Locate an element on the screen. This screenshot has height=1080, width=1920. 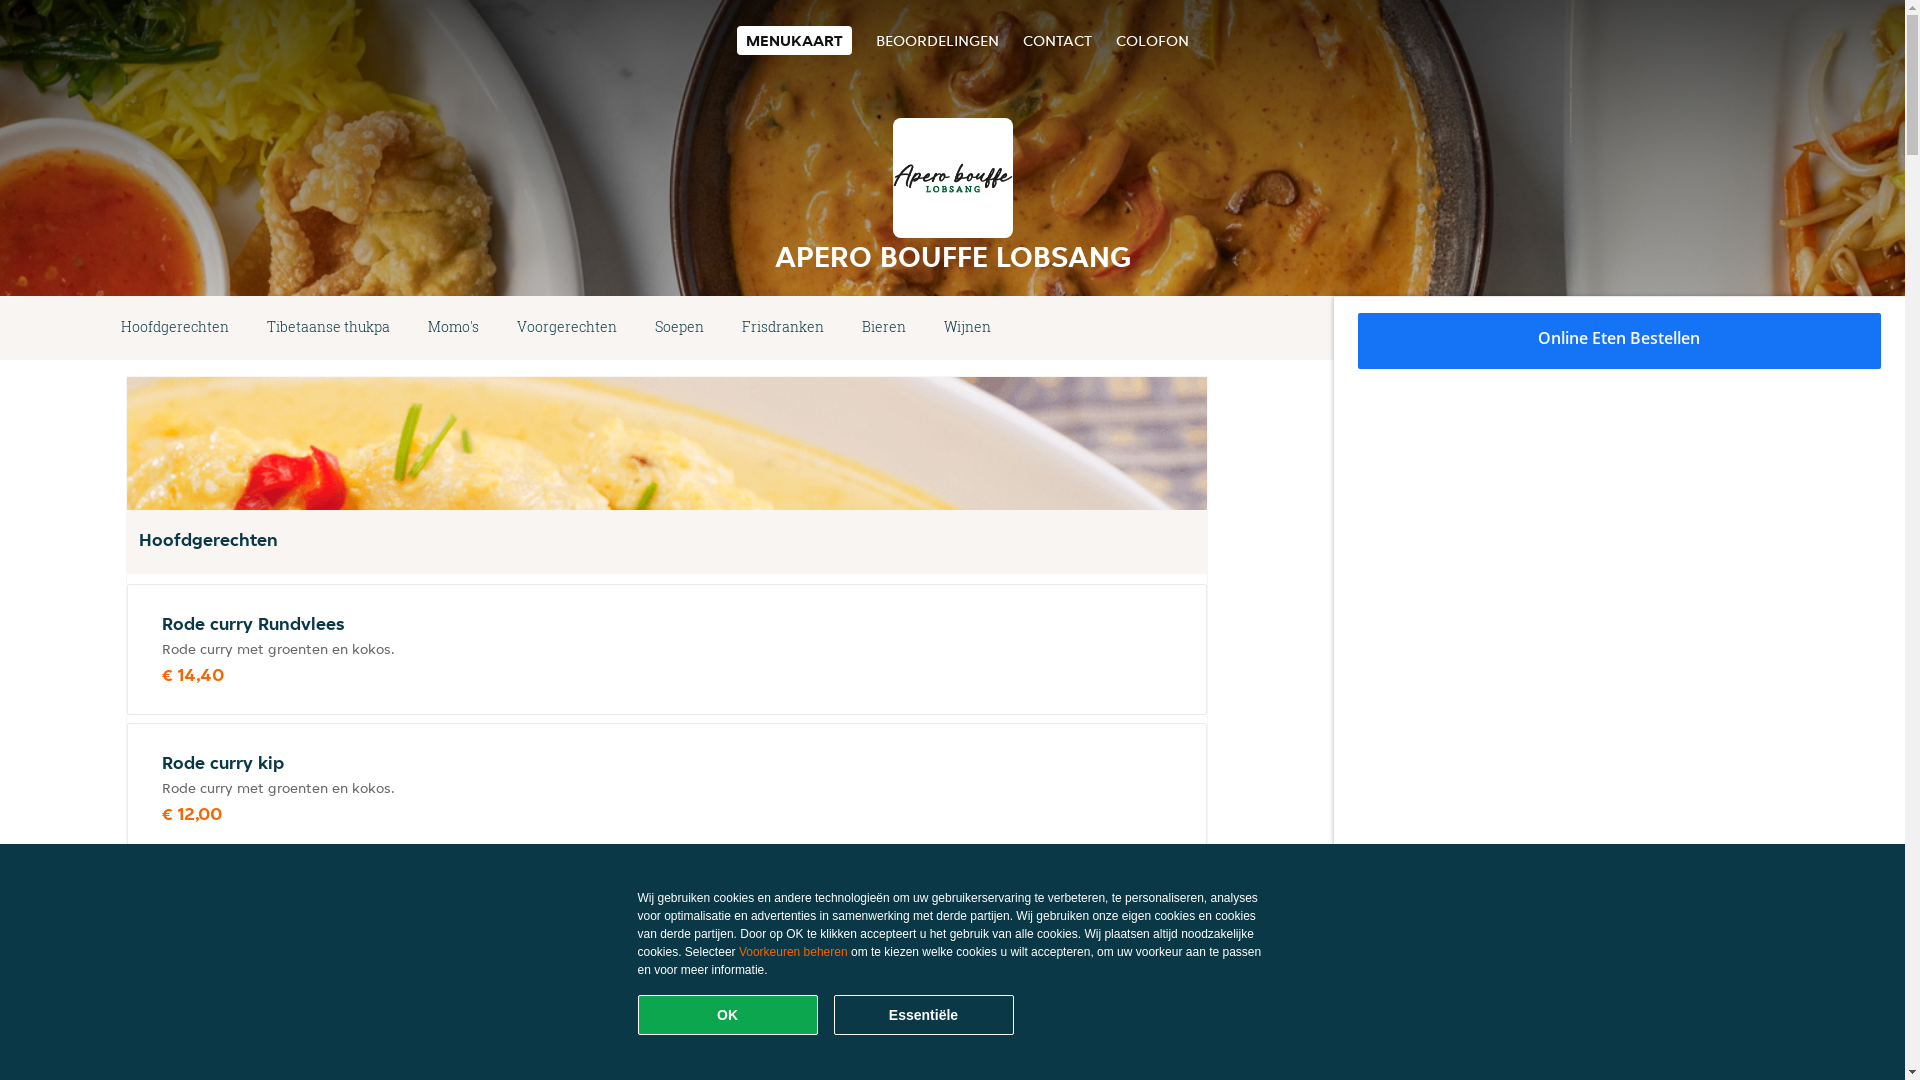
Tibetaanse thukpa is located at coordinates (328, 328).